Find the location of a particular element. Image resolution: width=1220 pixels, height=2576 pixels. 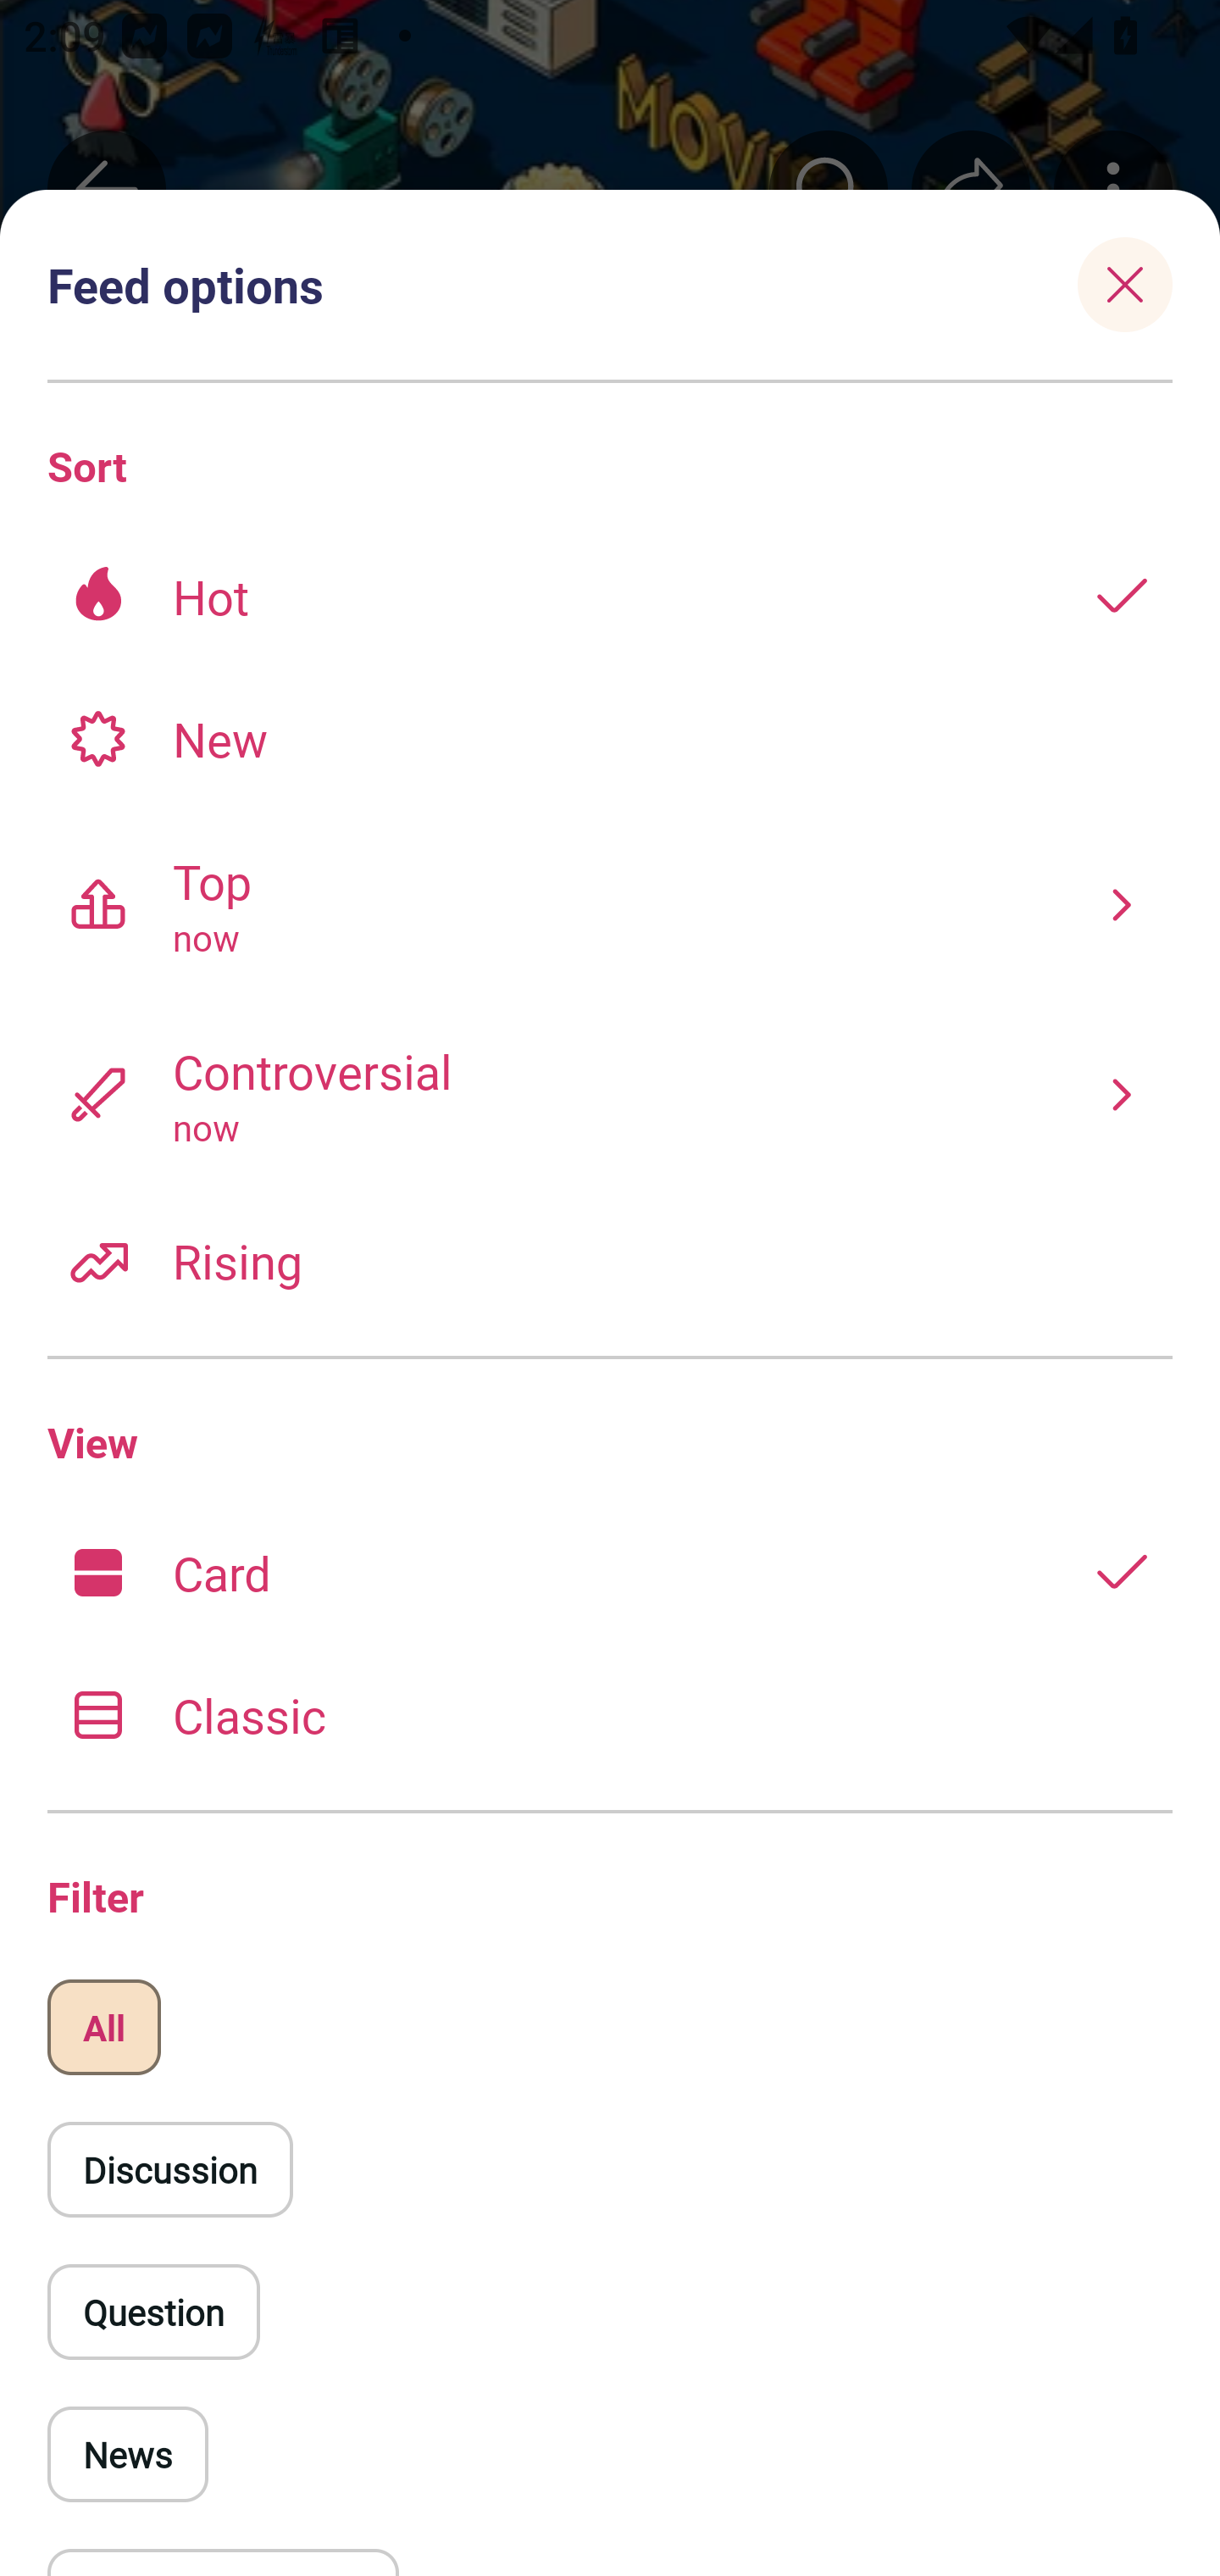

New is located at coordinates (610, 737).